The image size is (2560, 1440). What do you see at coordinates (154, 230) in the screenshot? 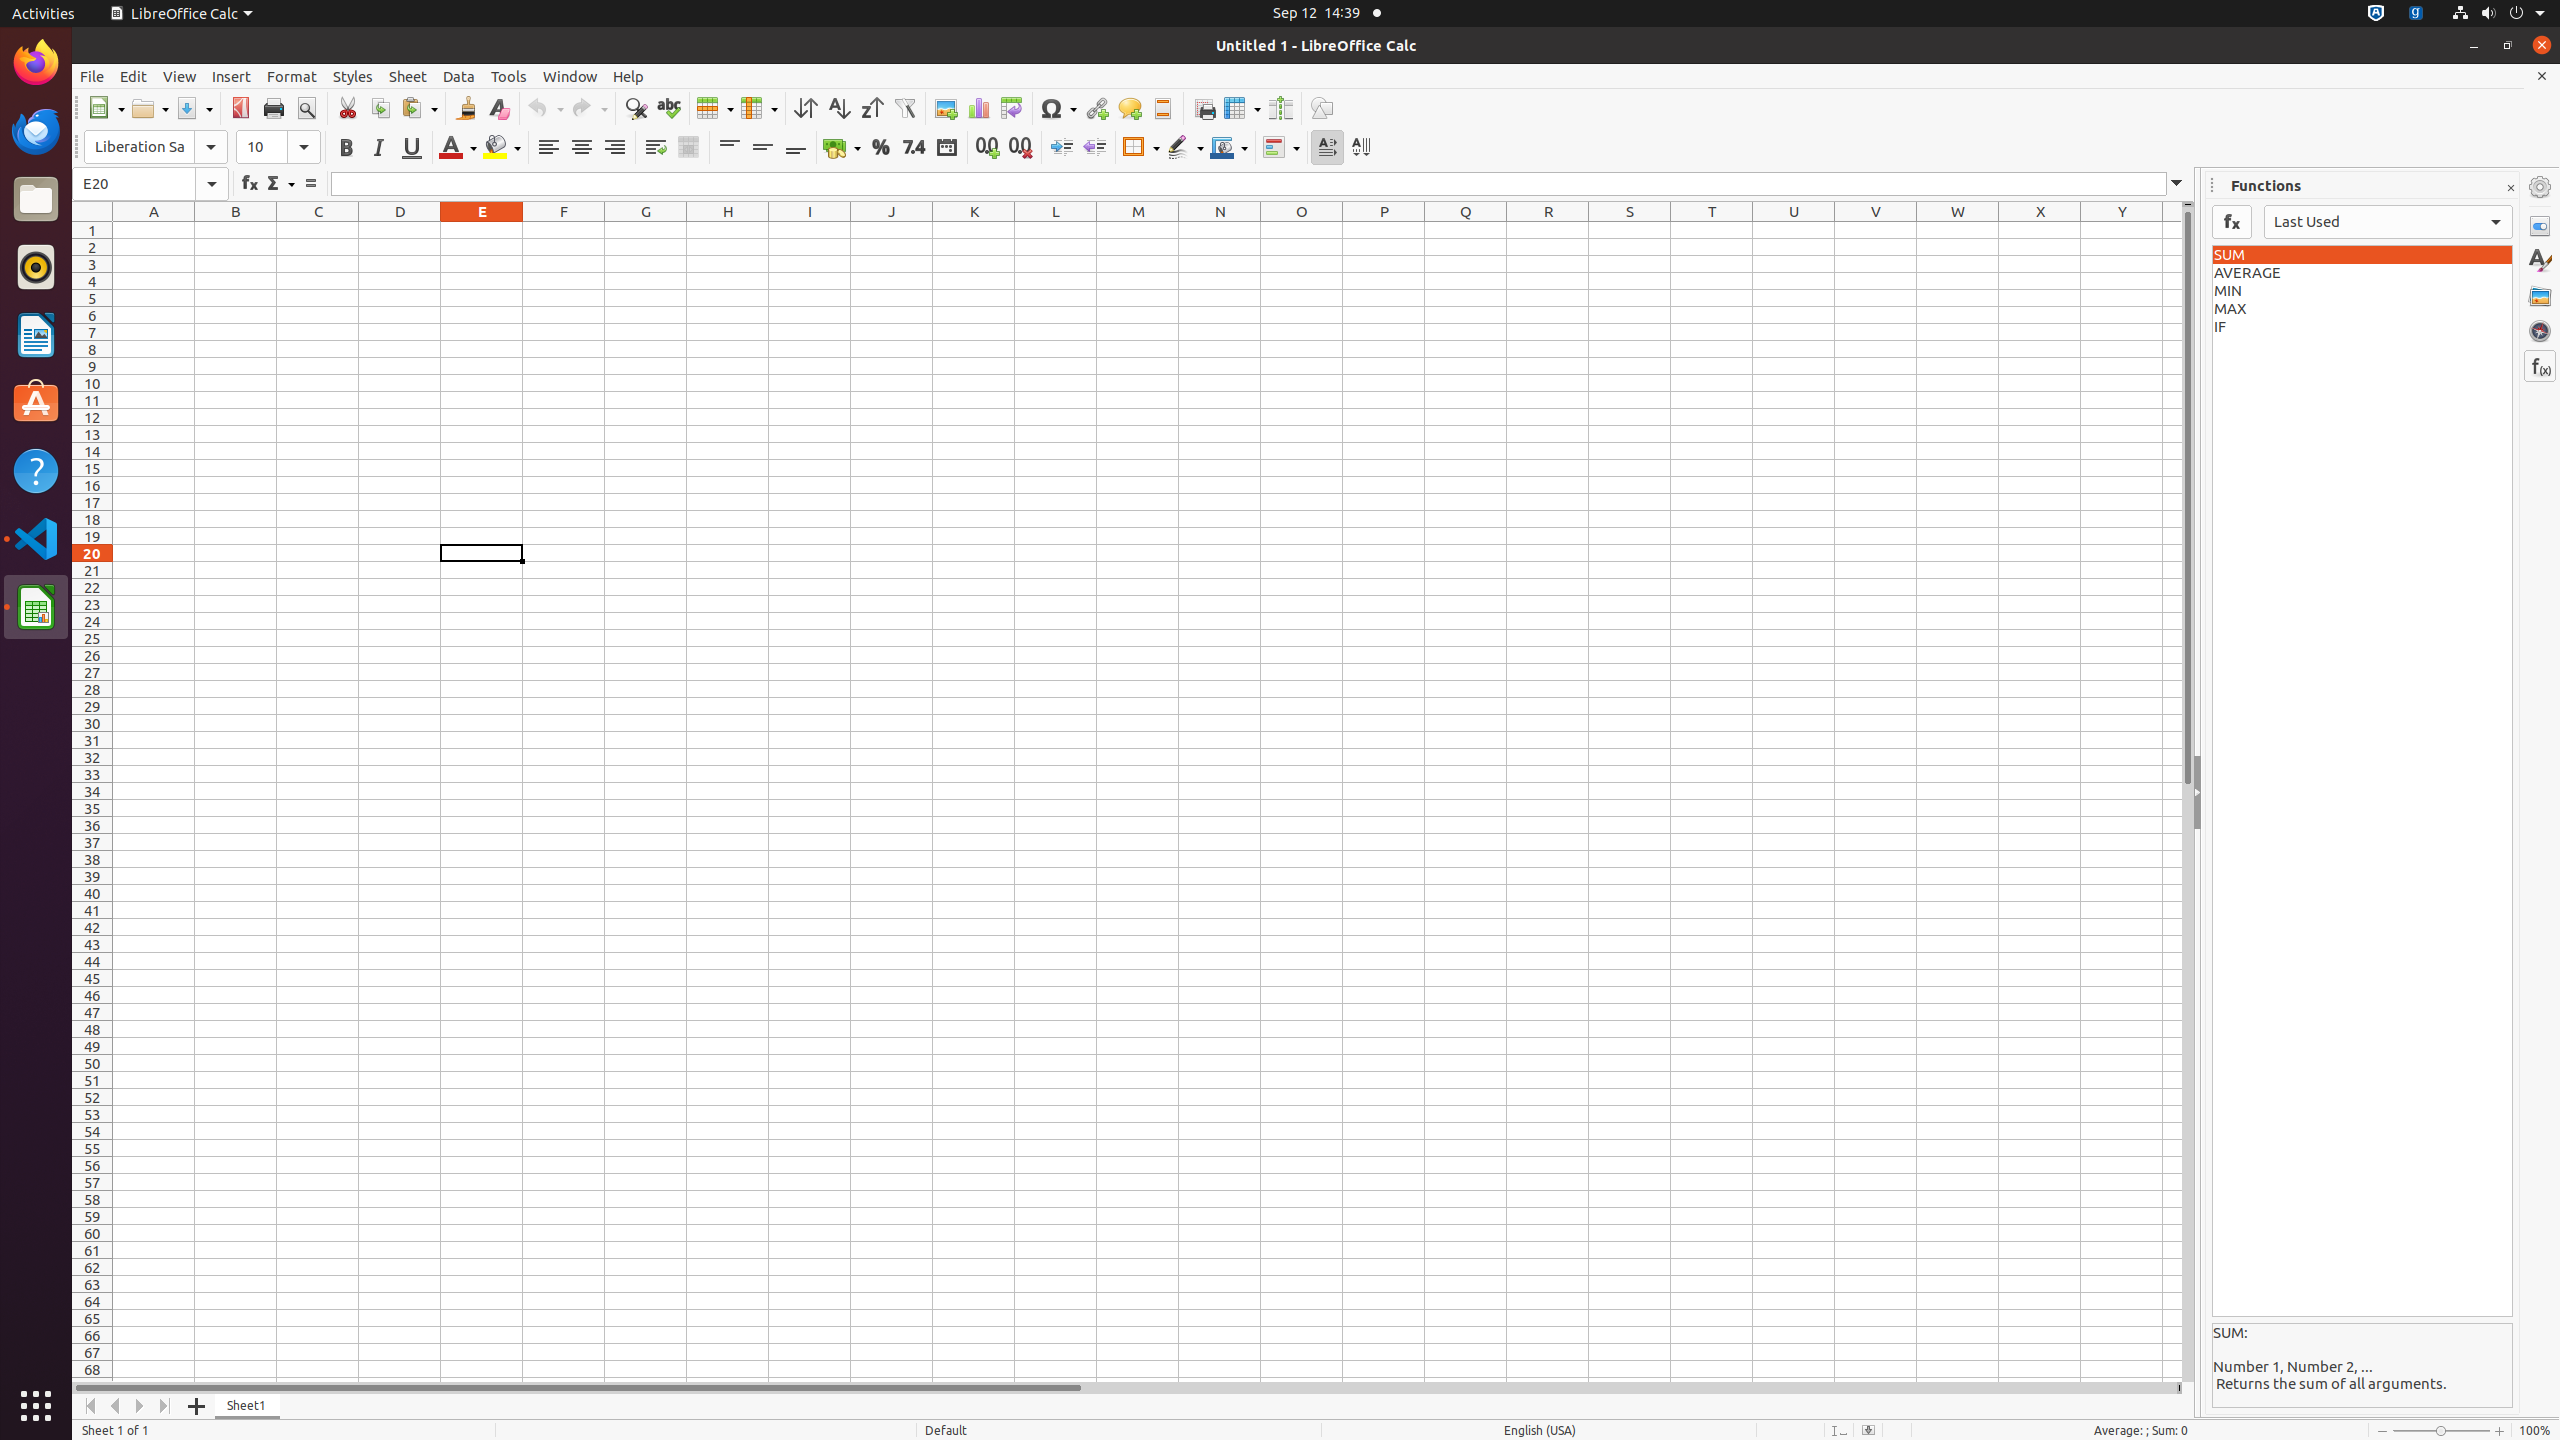
I see `A1` at bounding box center [154, 230].